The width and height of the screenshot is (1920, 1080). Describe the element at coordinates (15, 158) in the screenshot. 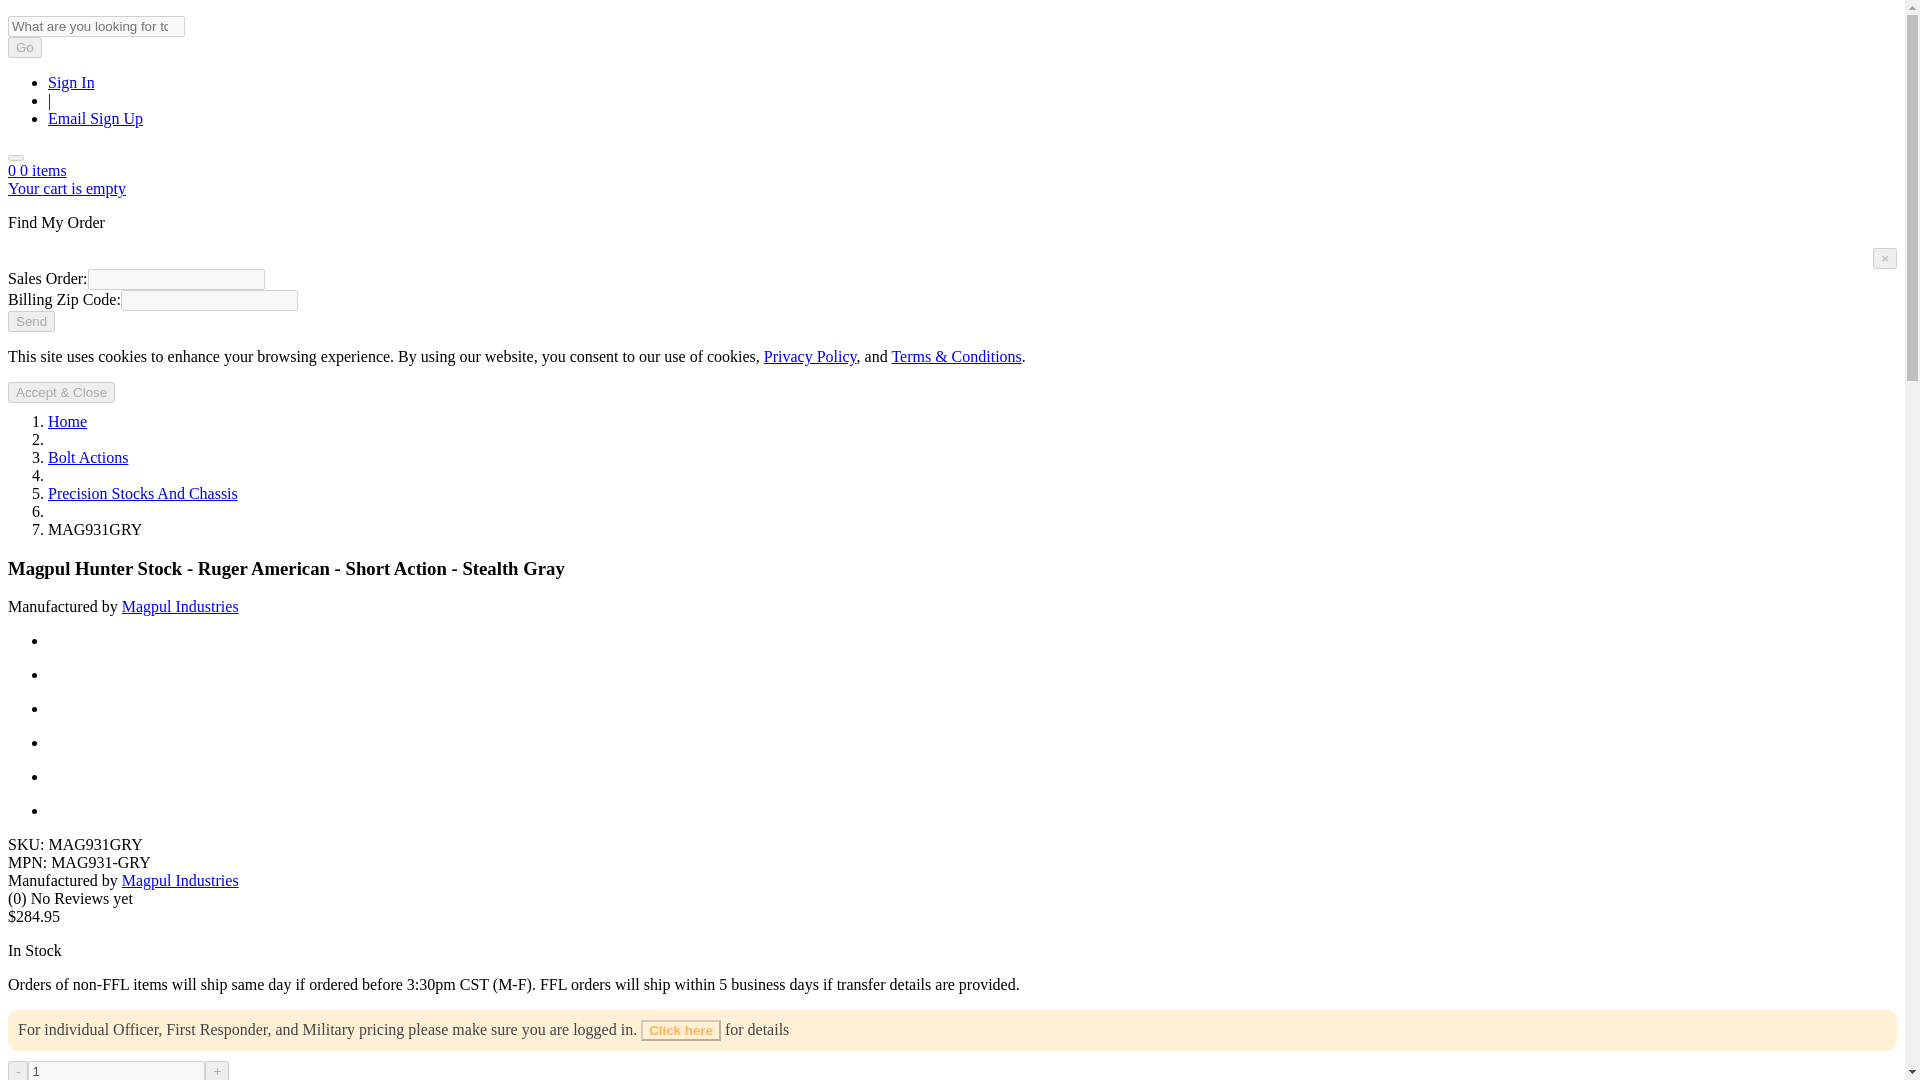

I see `Search` at that location.